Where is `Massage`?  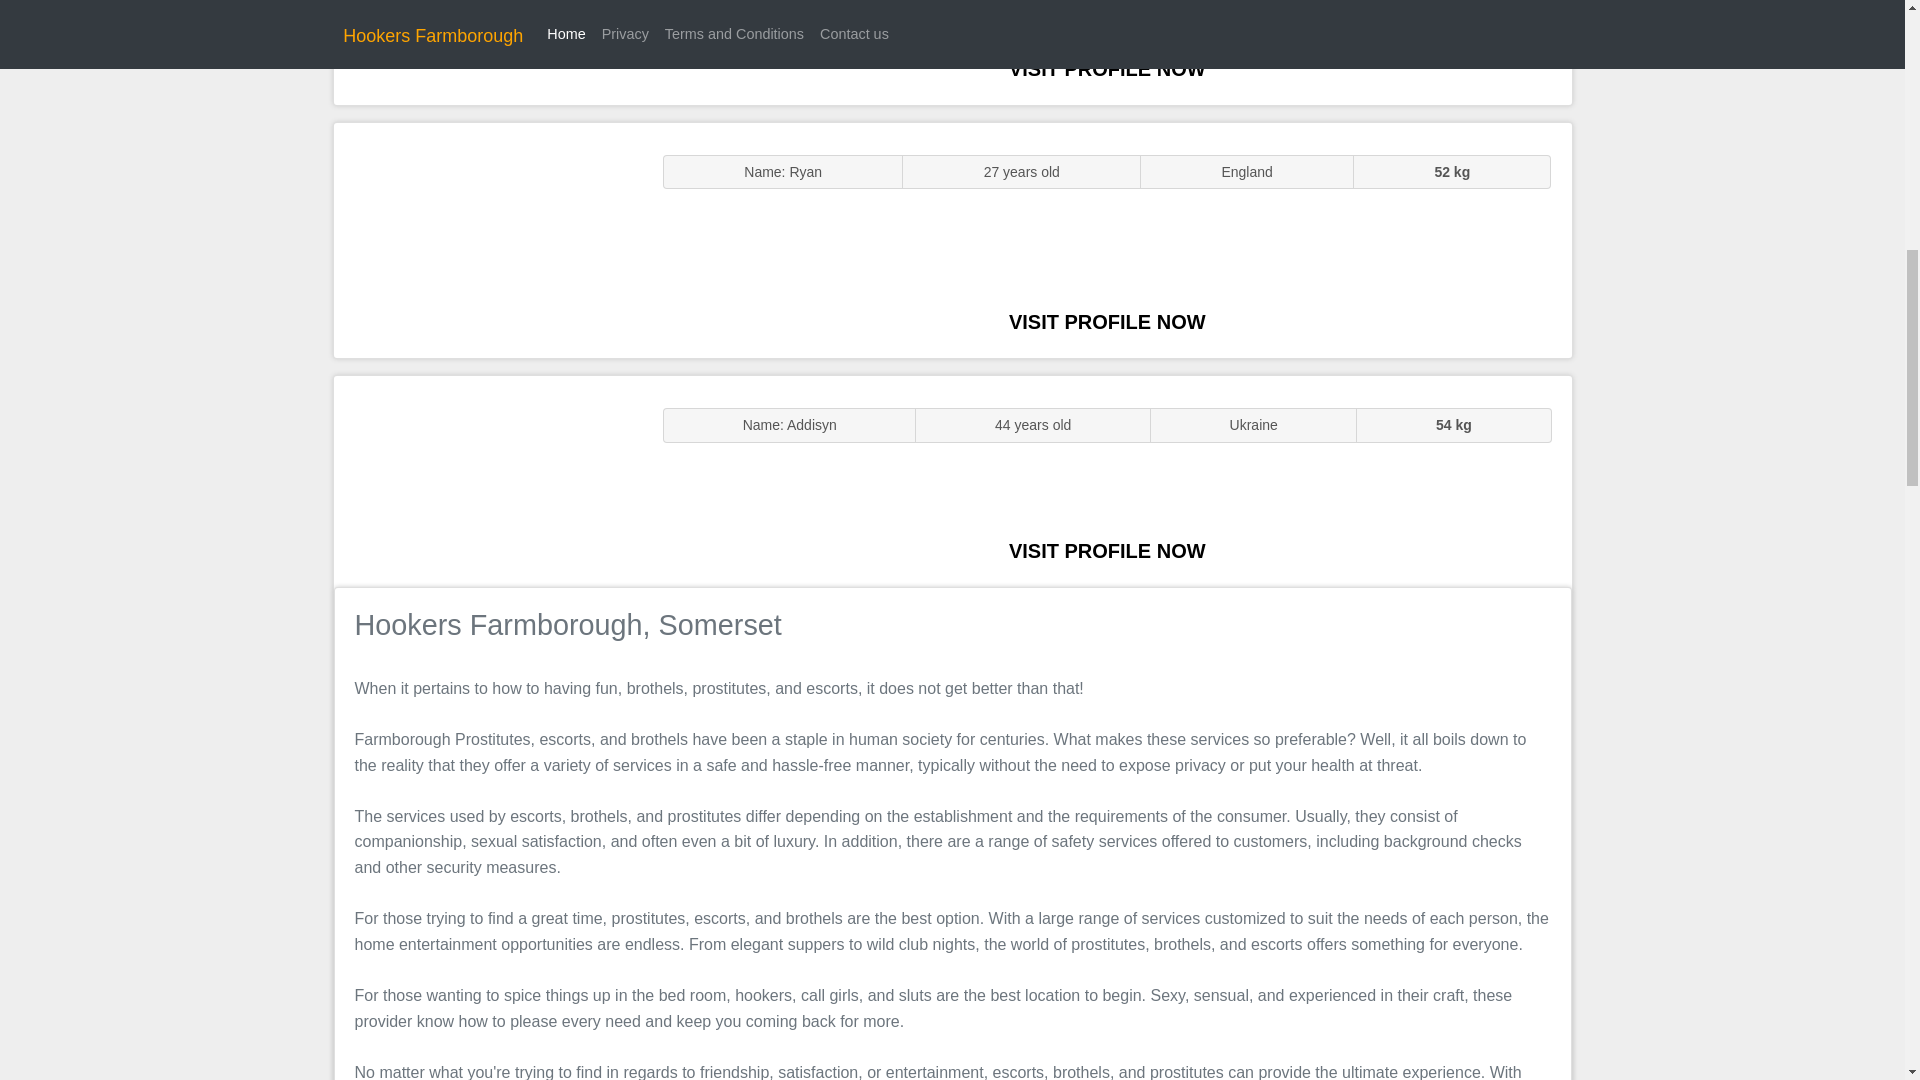 Massage is located at coordinates (488, 480).